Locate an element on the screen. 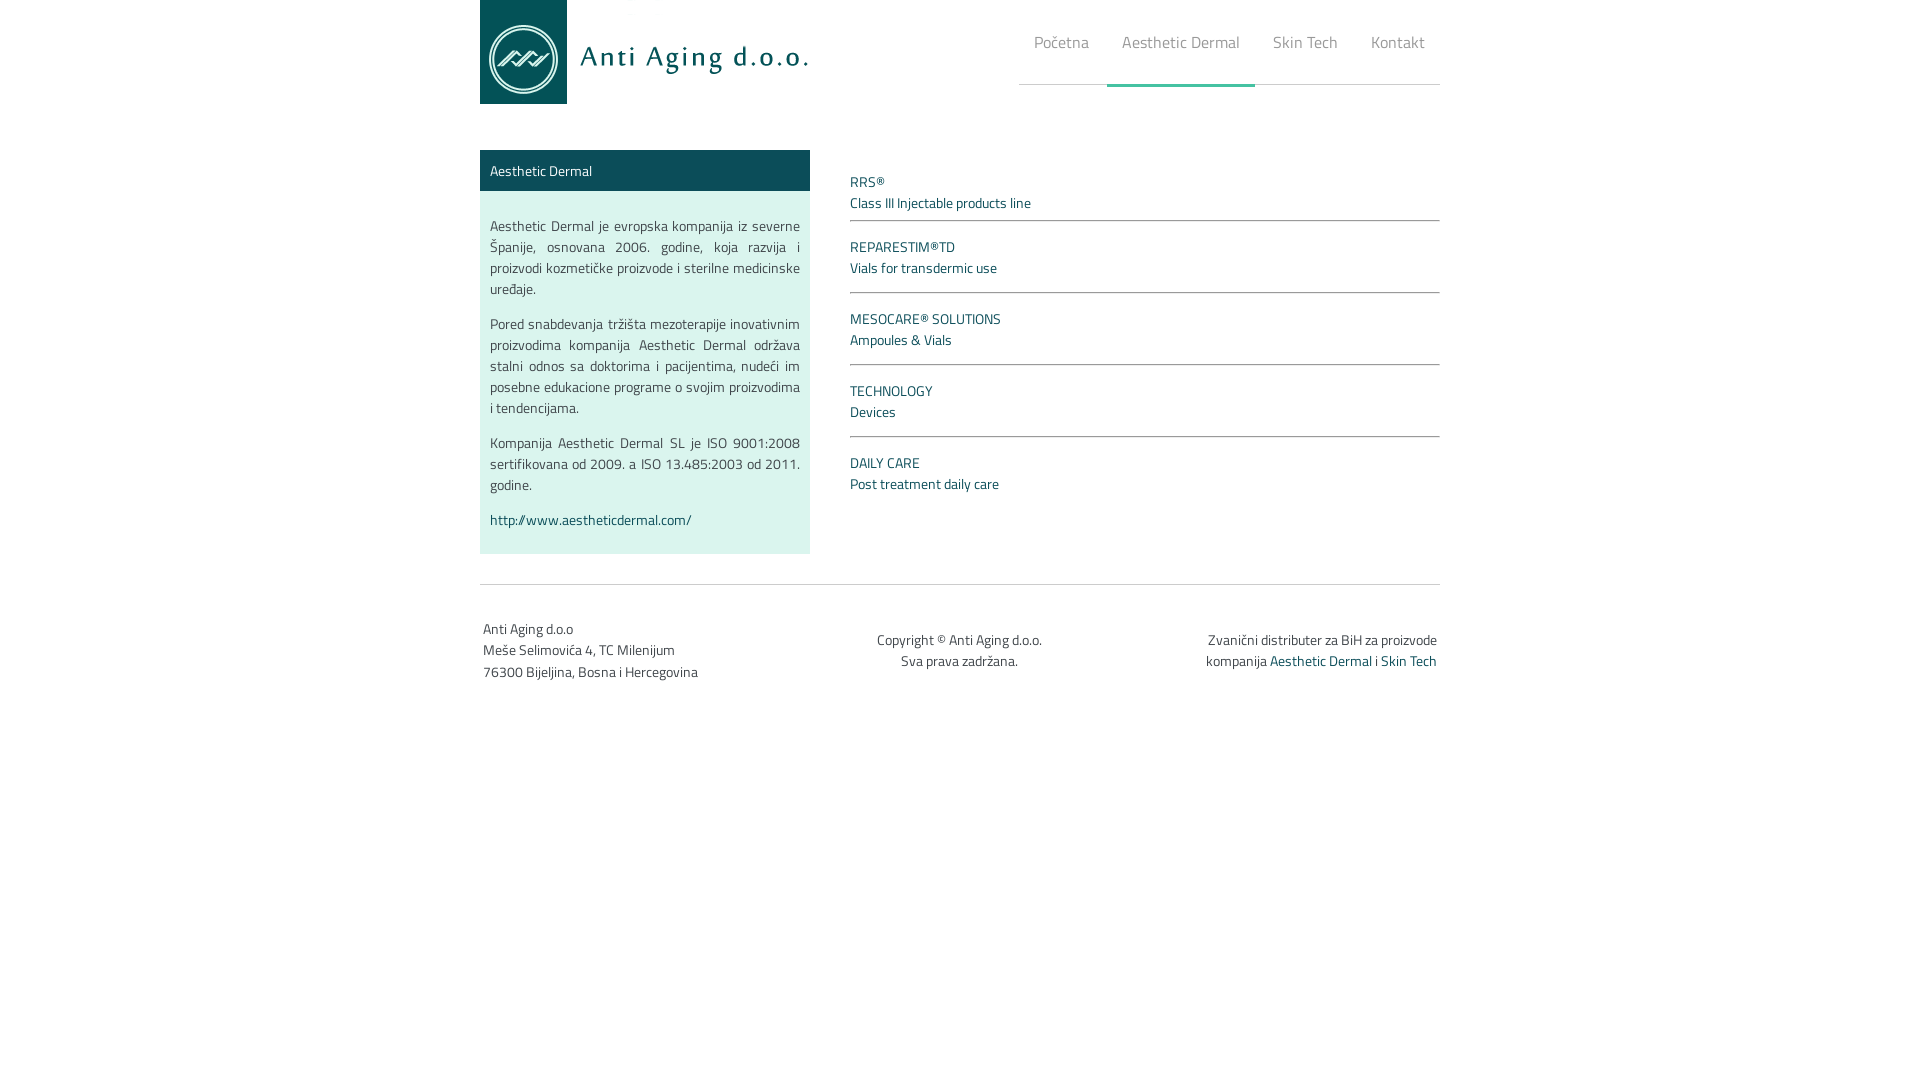 This screenshot has height=1080, width=1920. DAILY CARE
Post treatment daily care is located at coordinates (924, 473).